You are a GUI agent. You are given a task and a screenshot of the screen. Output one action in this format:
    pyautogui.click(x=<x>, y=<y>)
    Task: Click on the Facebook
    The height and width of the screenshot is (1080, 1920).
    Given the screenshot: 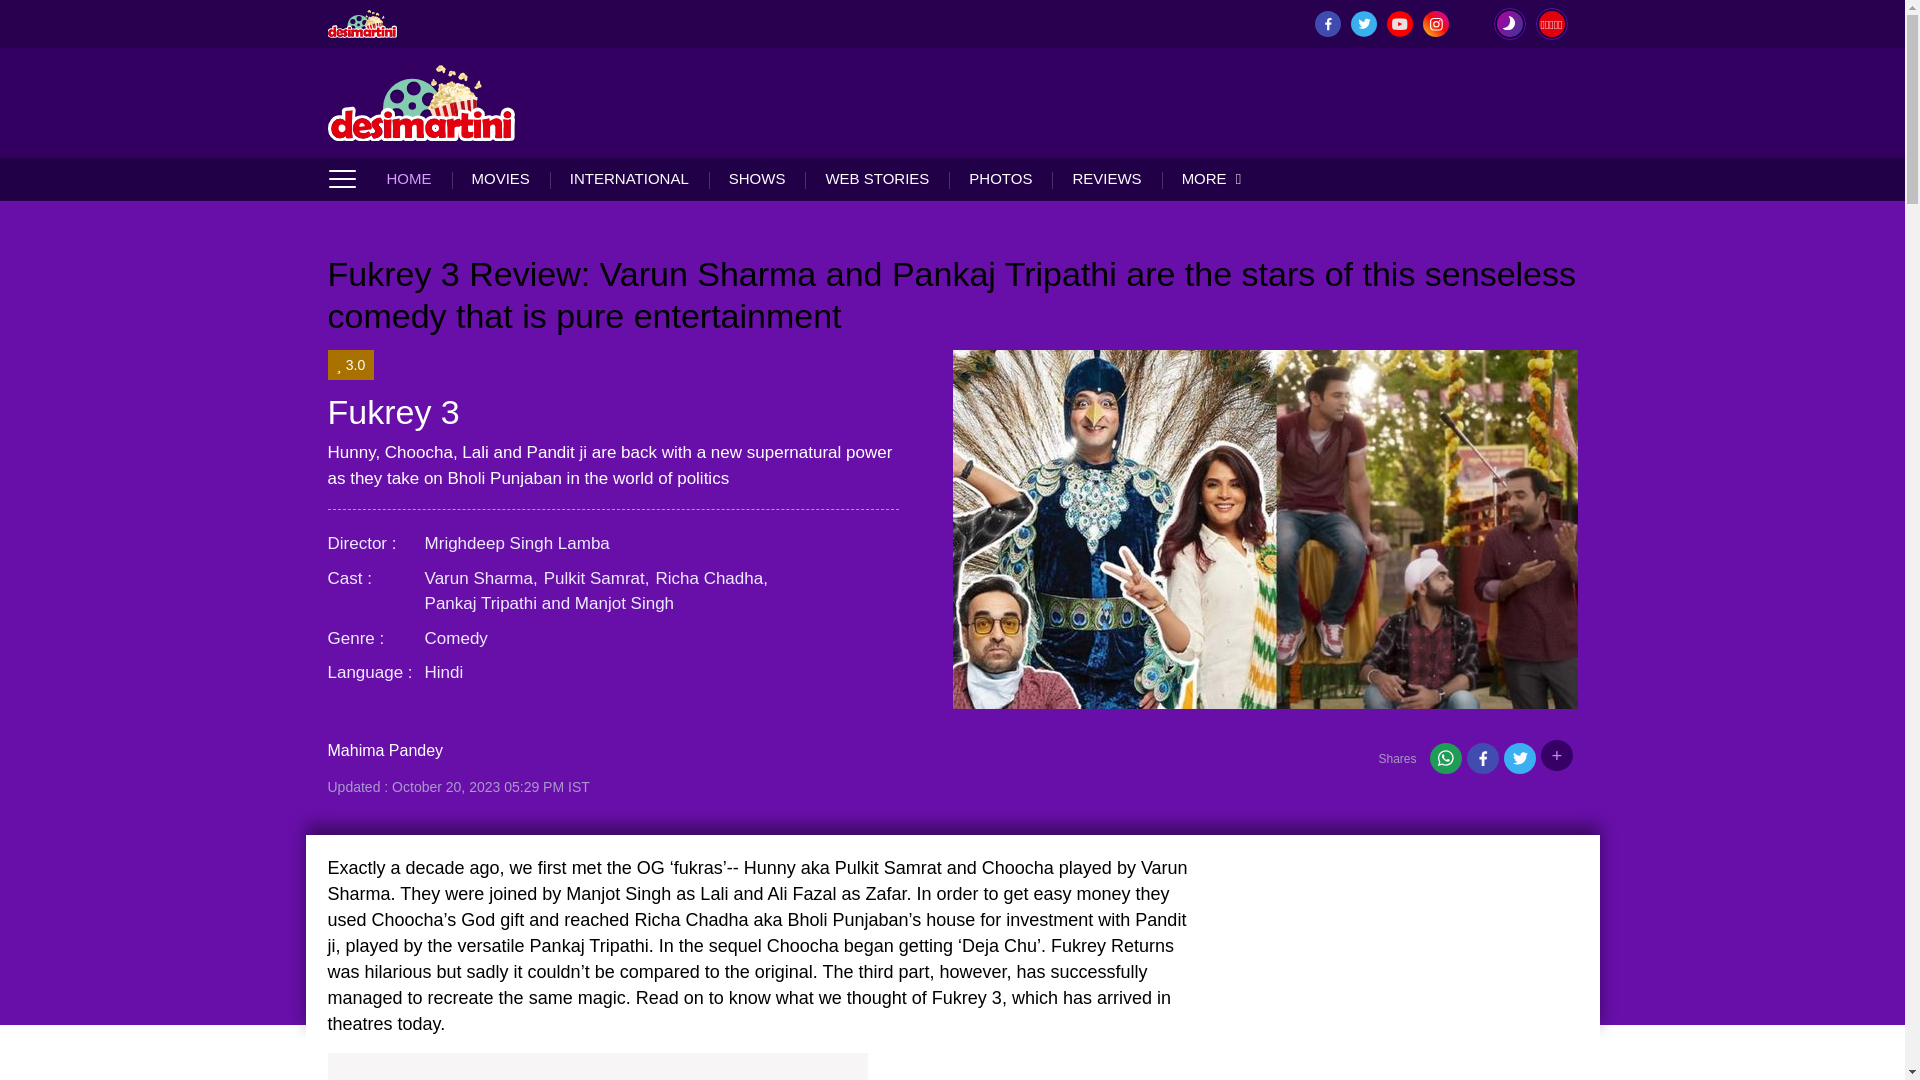 What is the action you would take?
    pyautogui.click(x=1482, y=762)
    